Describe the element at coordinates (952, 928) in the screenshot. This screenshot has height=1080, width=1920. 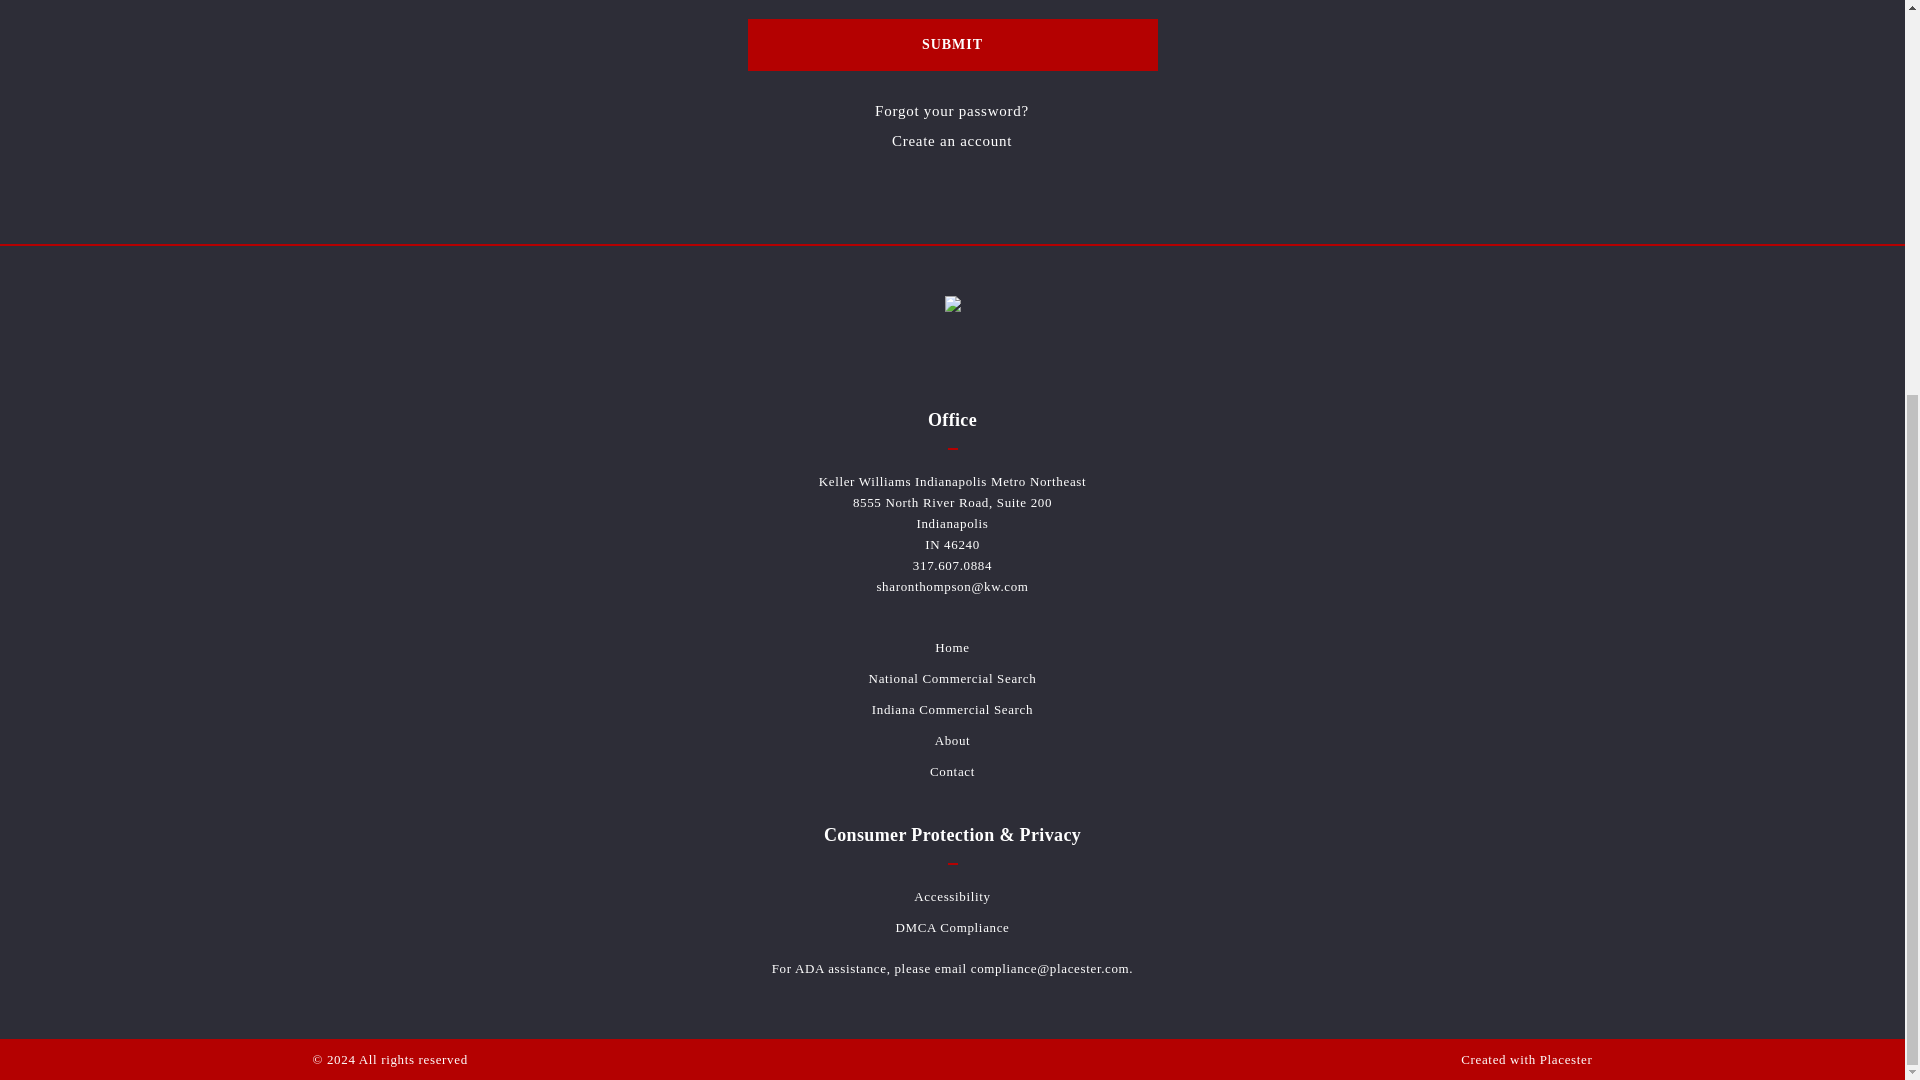
I see `DMCA Compliance` at that location.